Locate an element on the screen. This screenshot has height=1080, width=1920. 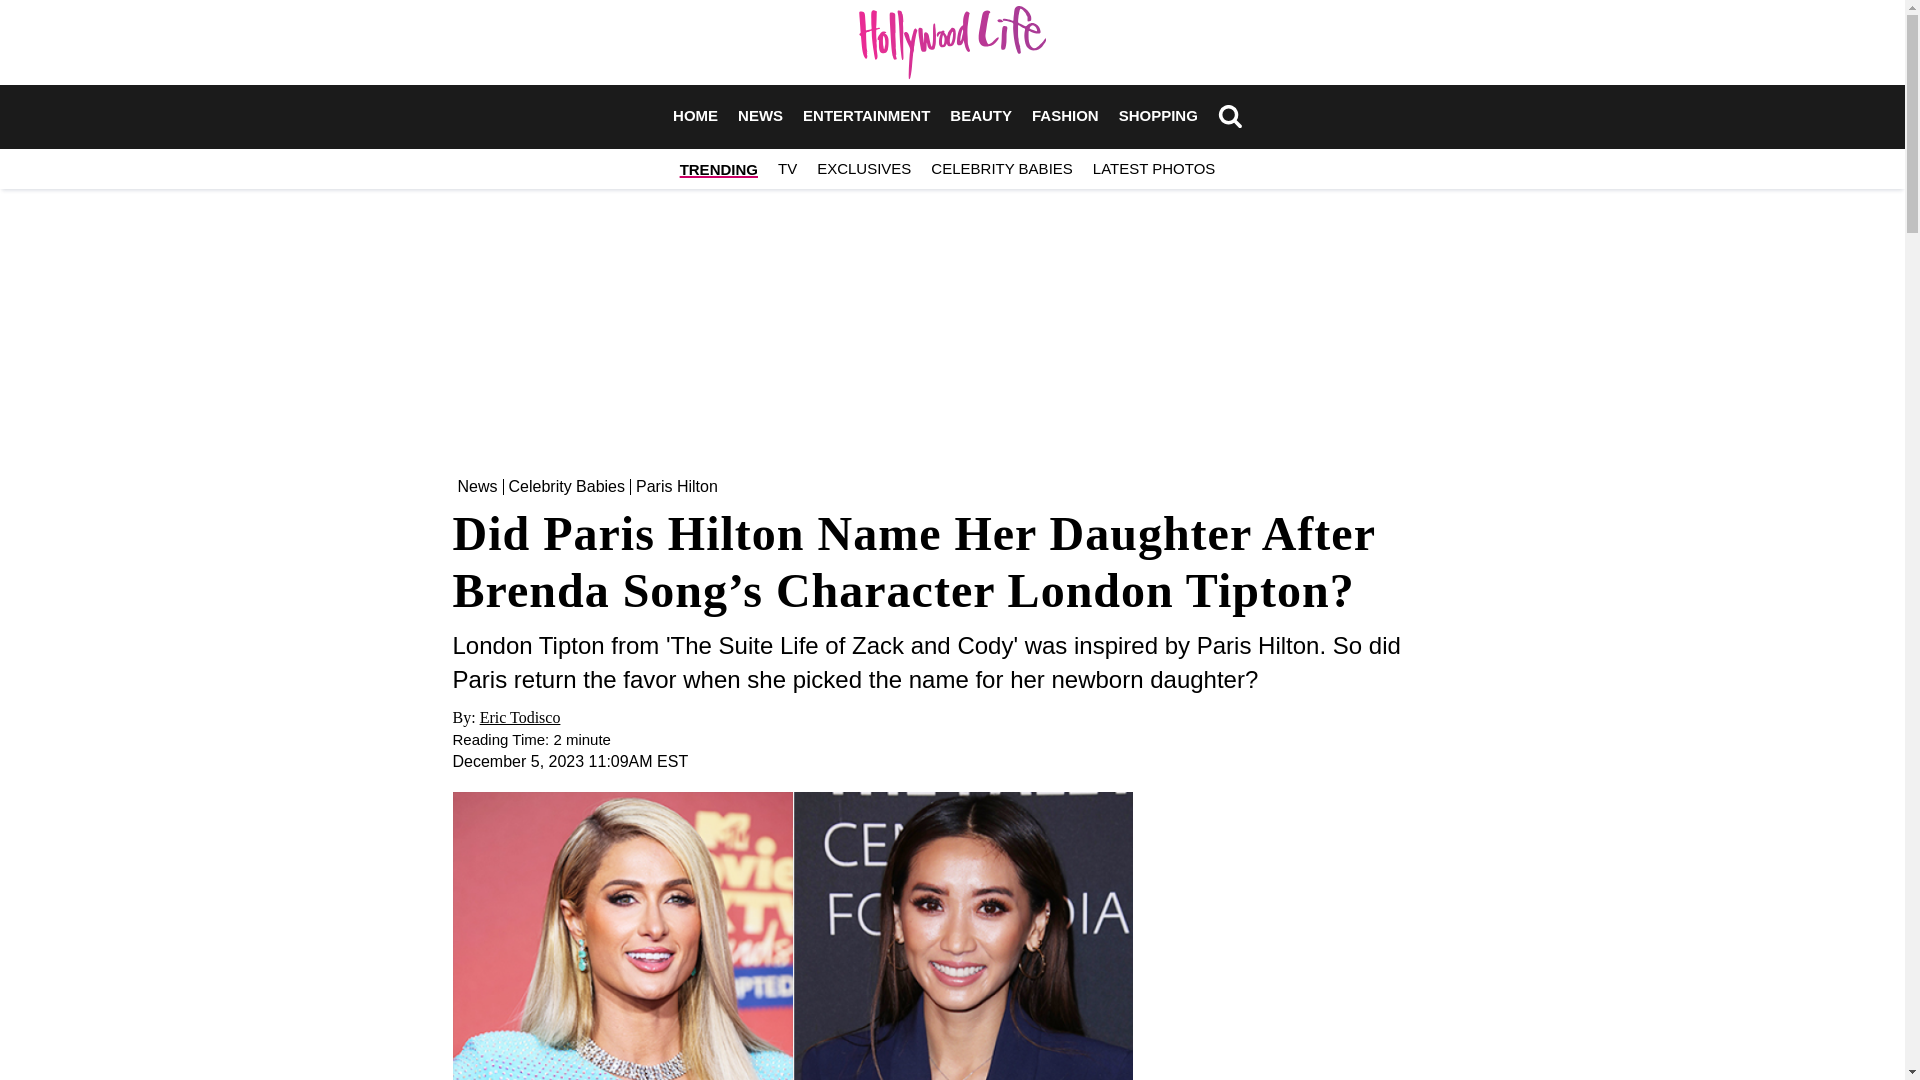
Posts by Eric Todisco is located at coordinates (520, 716).